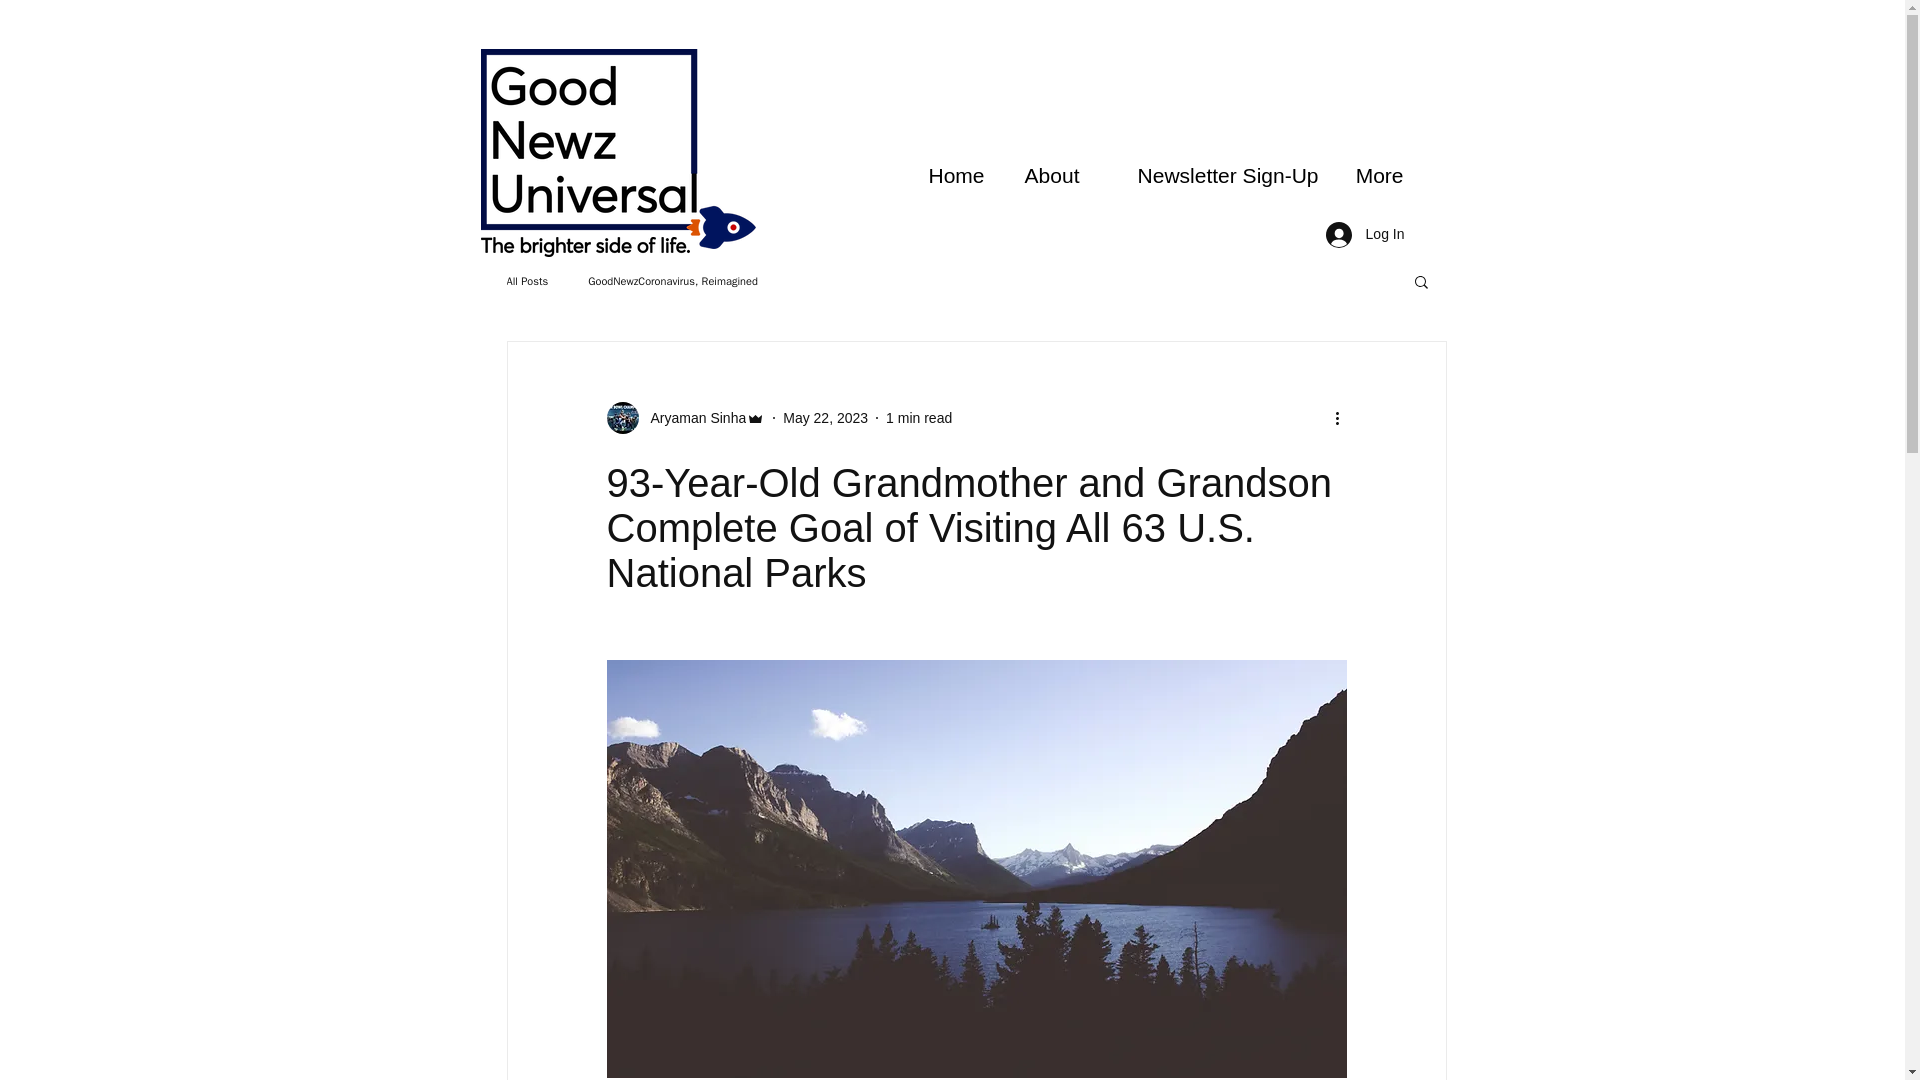 This screenshot has height=1080, width=1920. Describe the element at coordinates (1047, 175) in the screenshot. I see `About` at that location.